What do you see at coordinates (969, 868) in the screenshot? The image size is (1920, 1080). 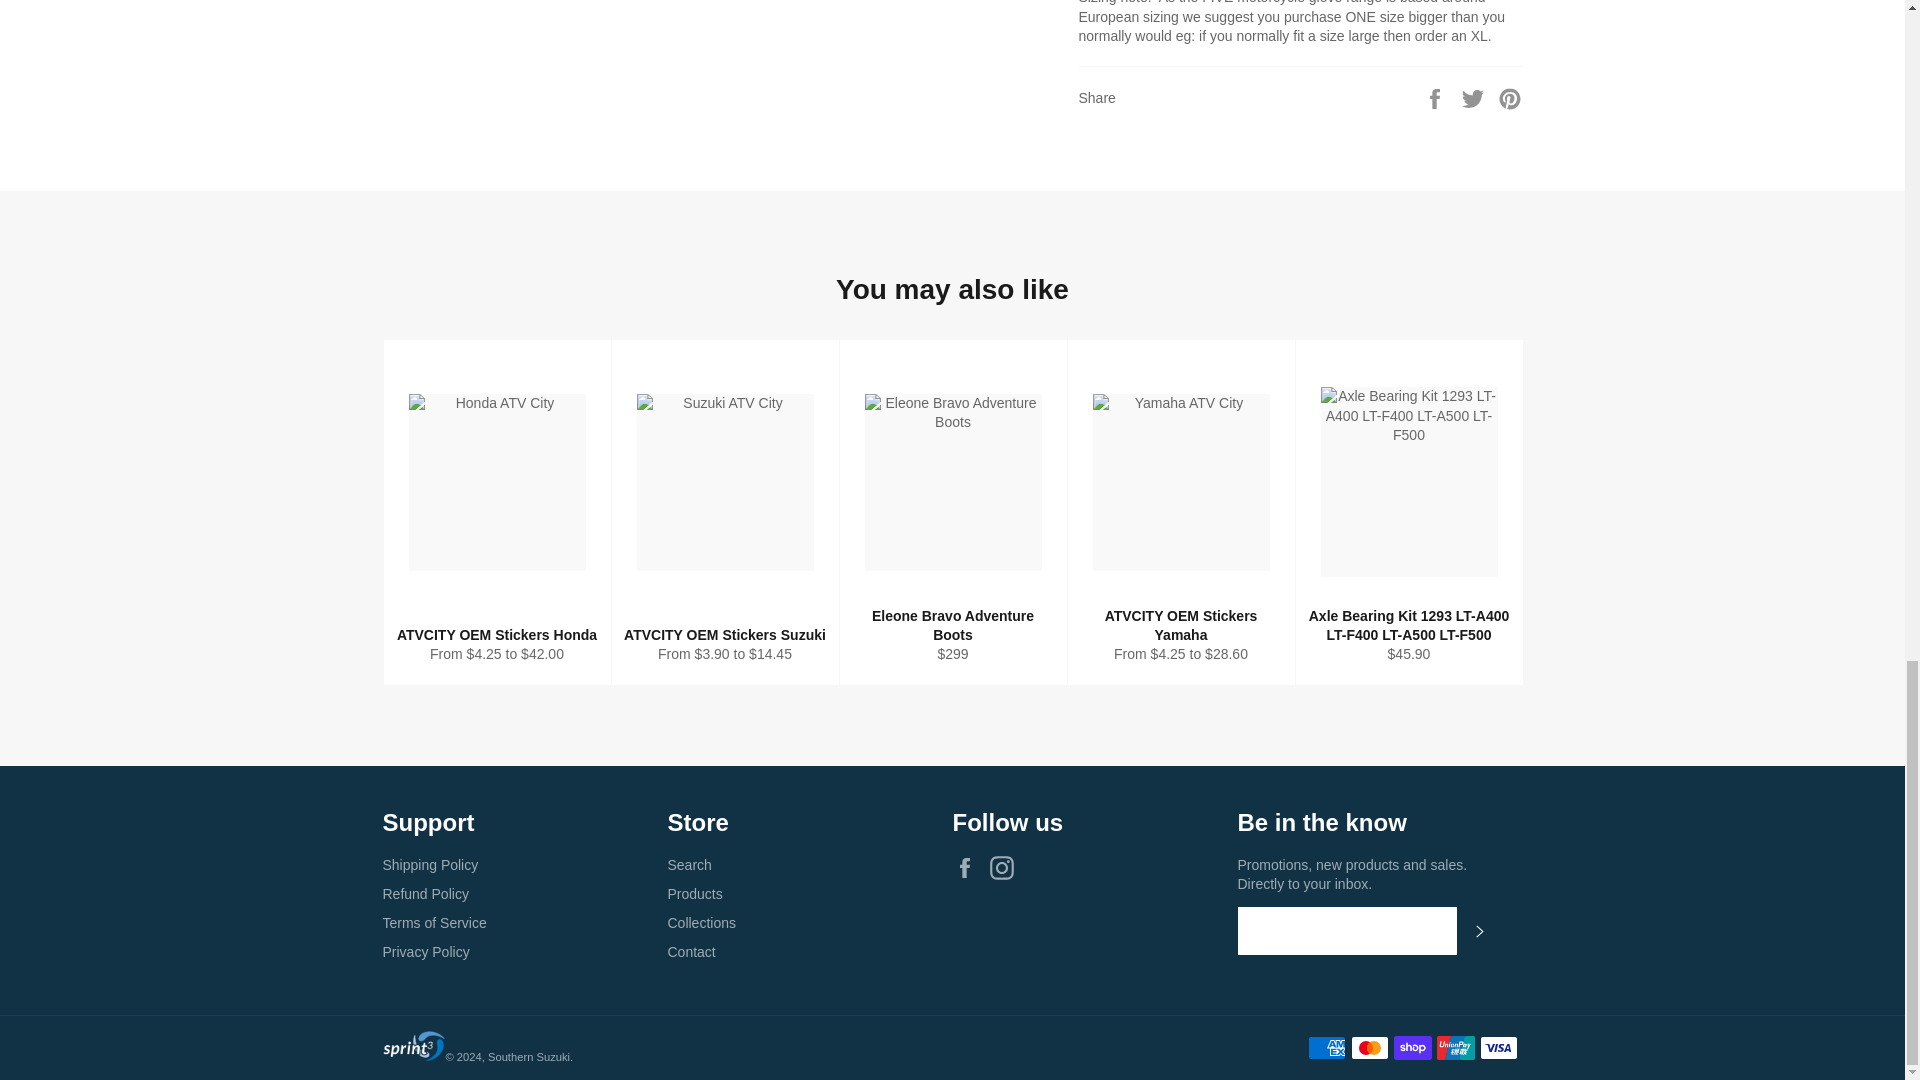 I see `Southern Suzuki on Facebook` at bounding box center [969, 868].